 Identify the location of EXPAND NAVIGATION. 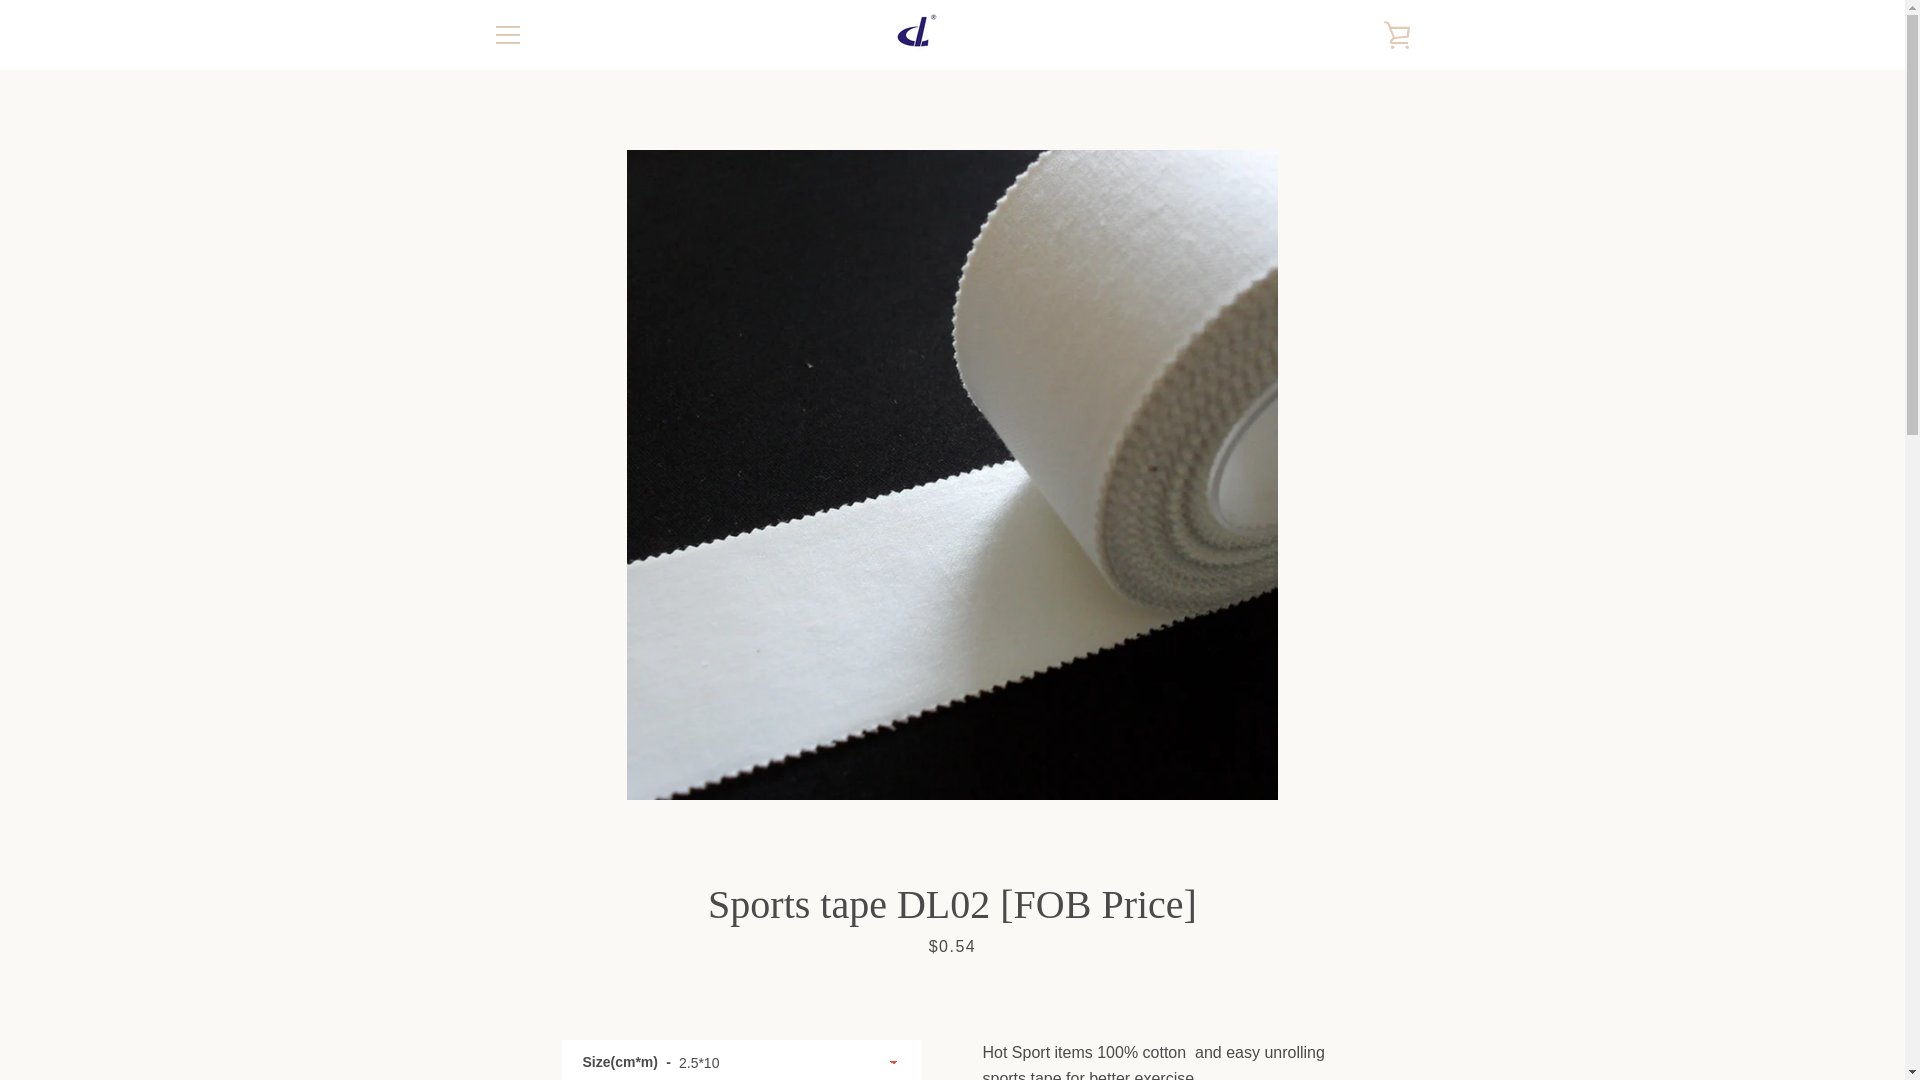
(506, 34).